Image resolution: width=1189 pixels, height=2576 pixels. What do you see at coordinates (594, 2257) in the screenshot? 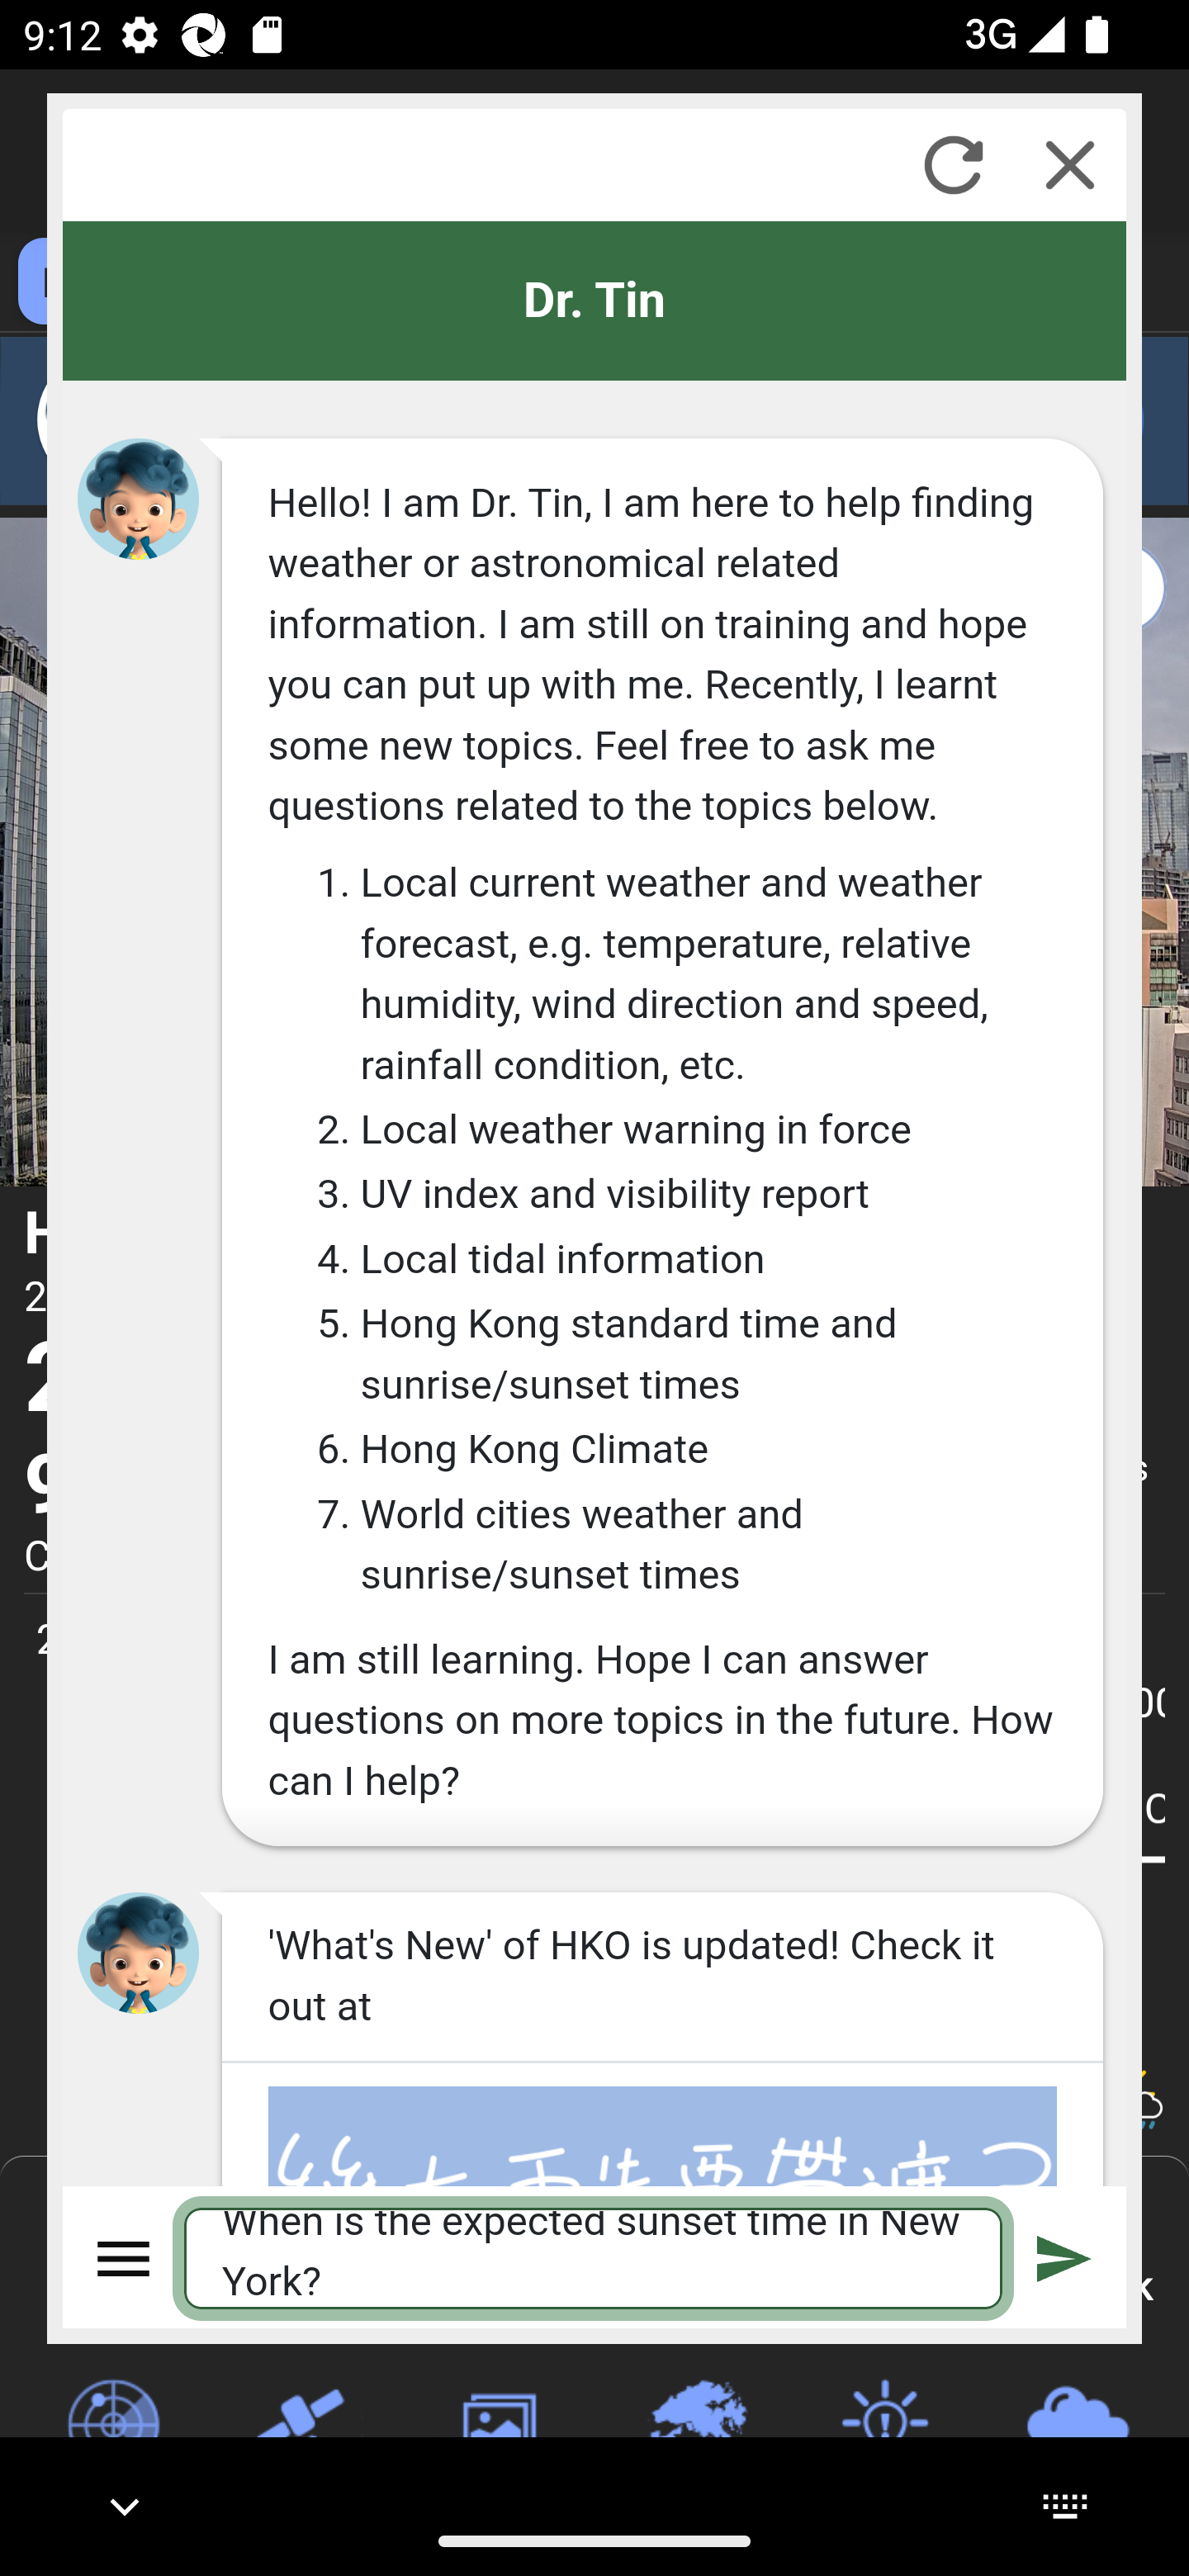
I see `When is the expected sunset time in New York?` at bounding box center [594, 2257].